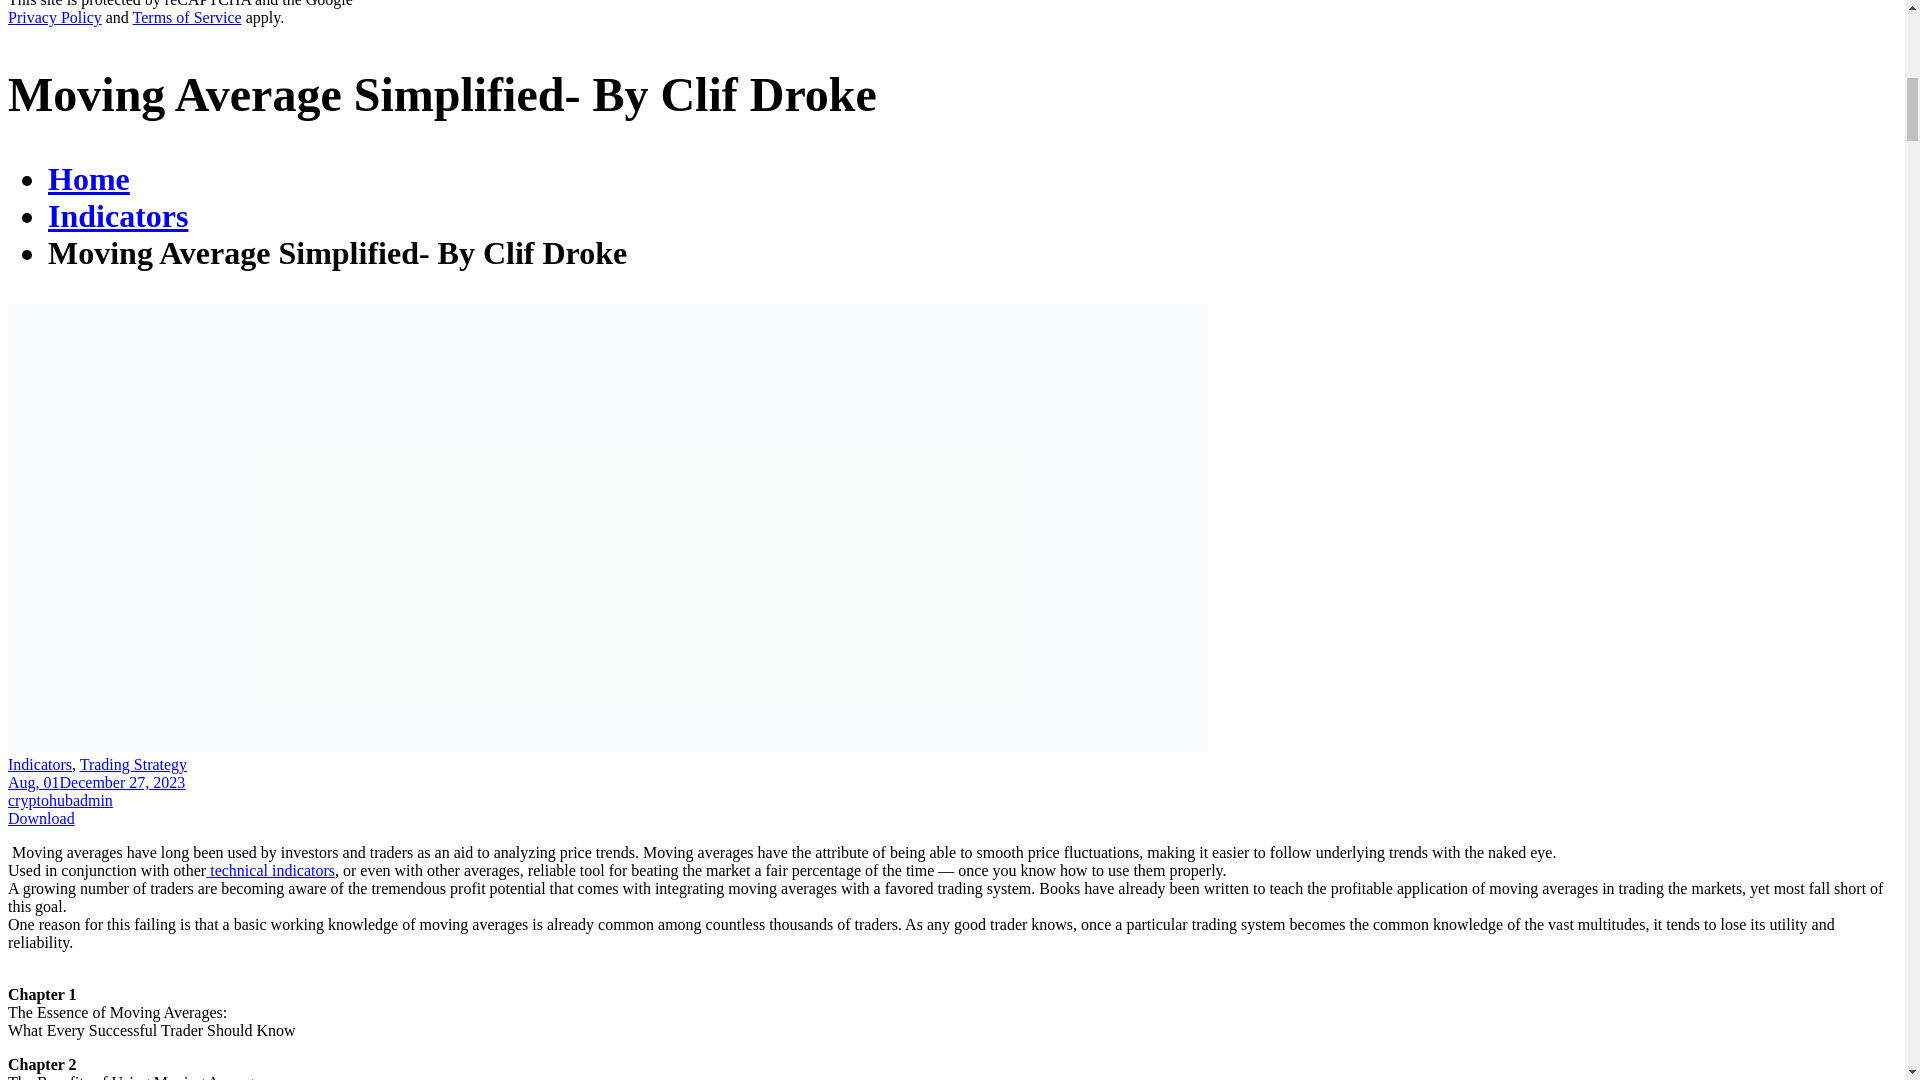 This screenshot has width=1920, height=1080. I want to click on technical indicators, so click(270, 870).